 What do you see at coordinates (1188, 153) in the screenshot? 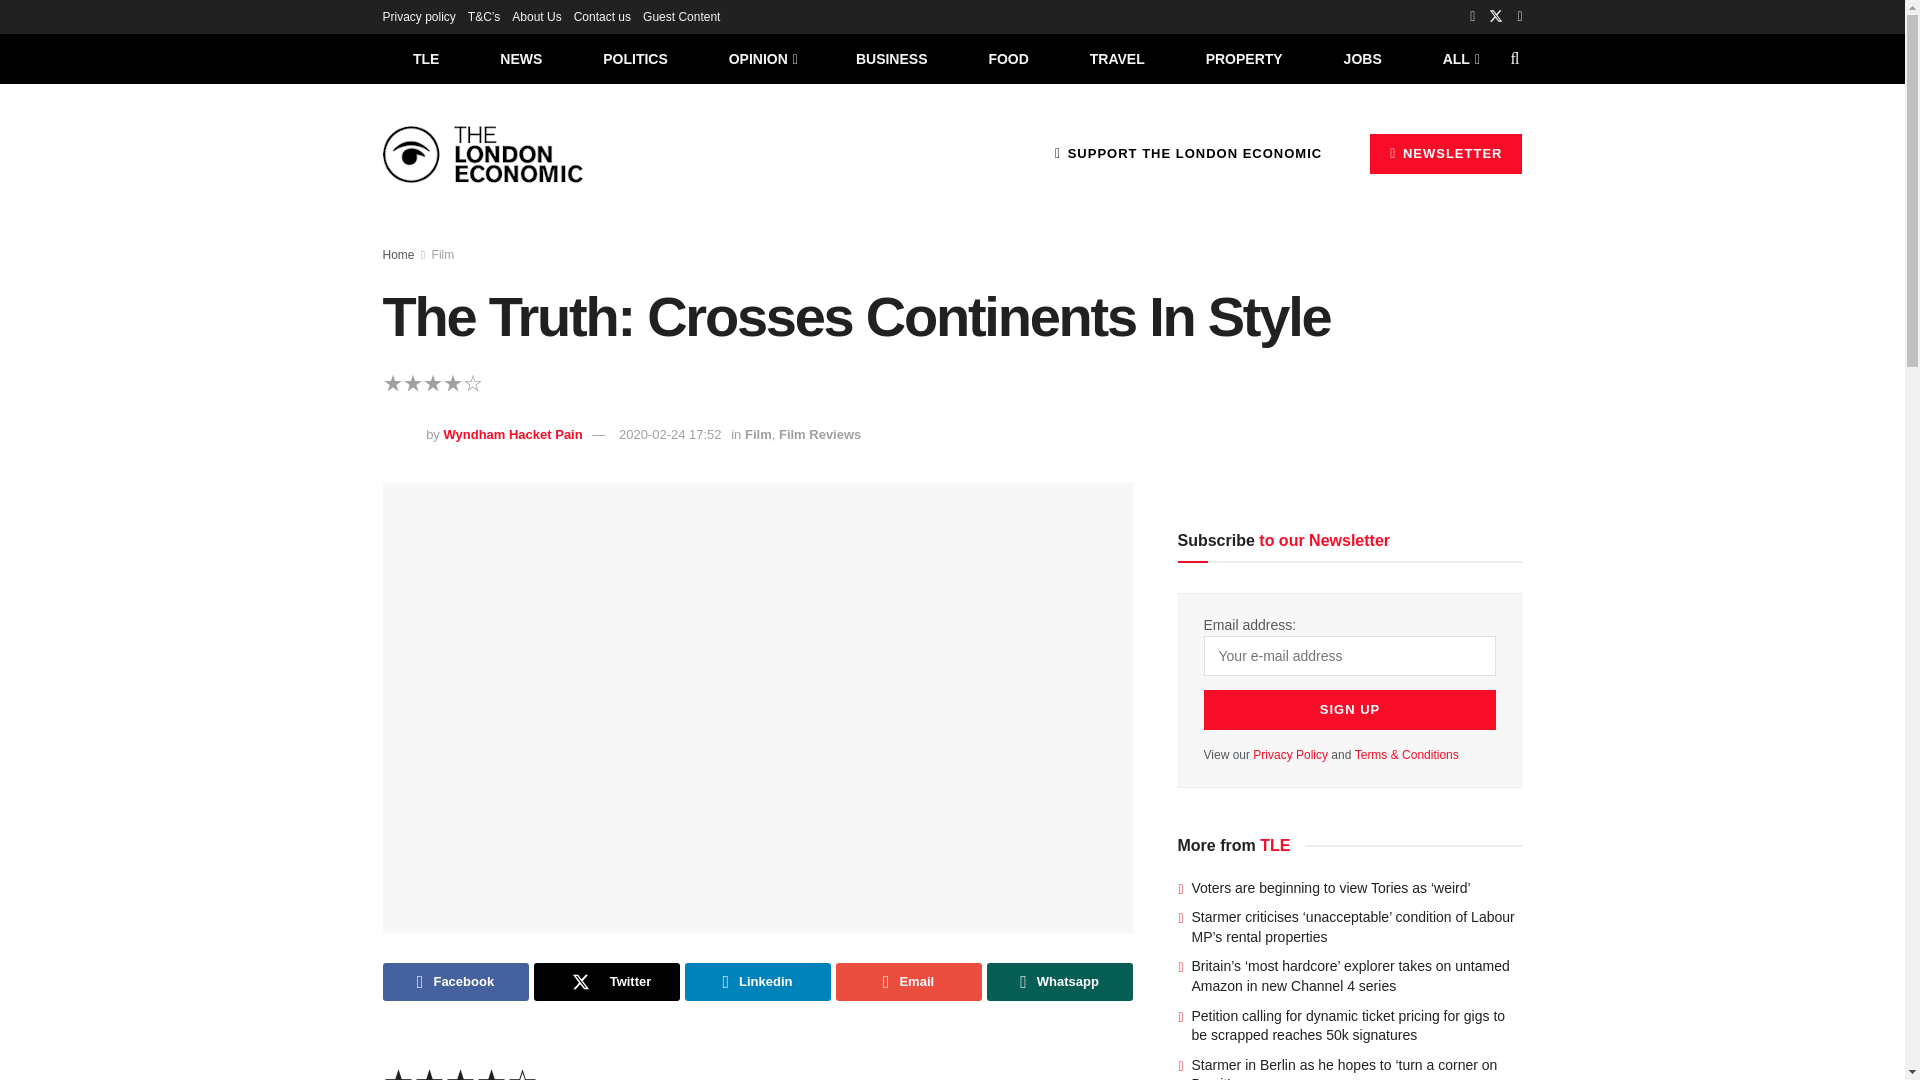
I see `SUPPORT THE LONDON ECONOMIC` at bounding box center [1188, 153].